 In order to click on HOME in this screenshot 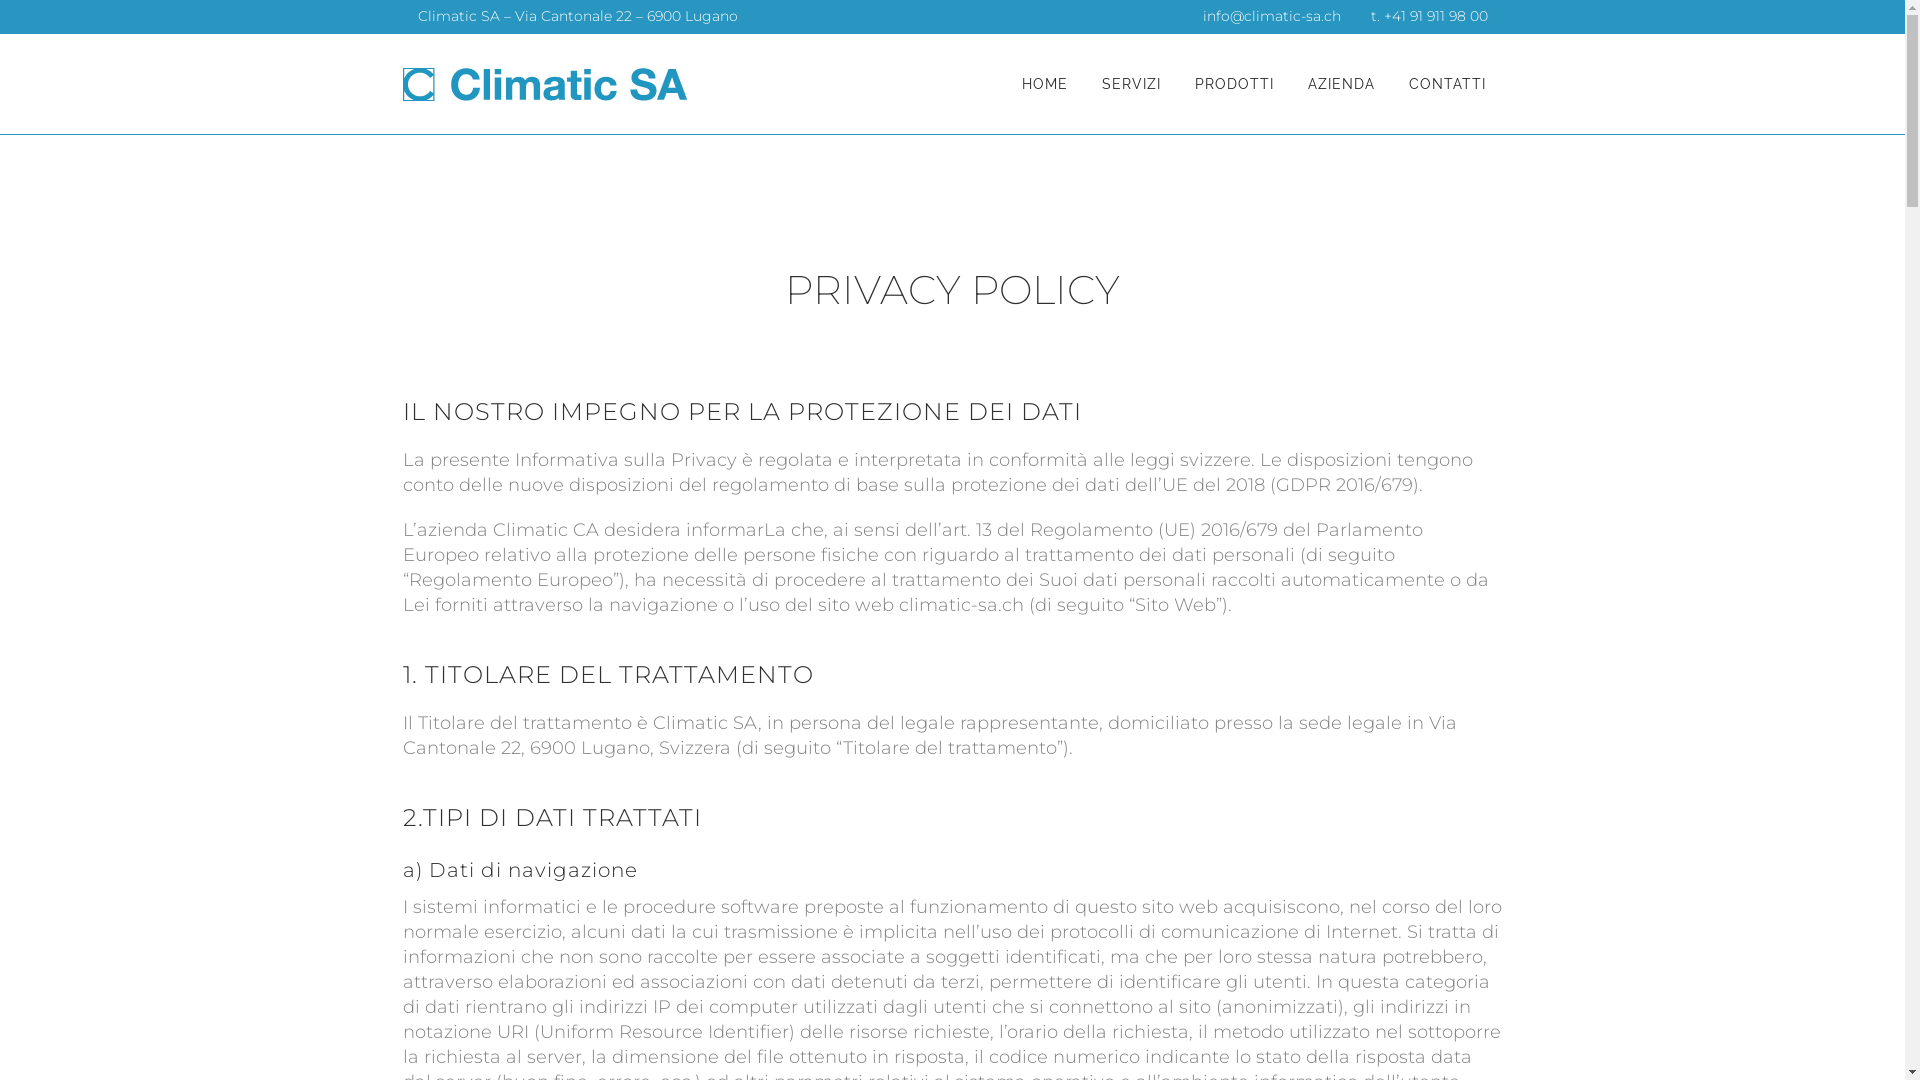, I will do `click(1044, 84)`.